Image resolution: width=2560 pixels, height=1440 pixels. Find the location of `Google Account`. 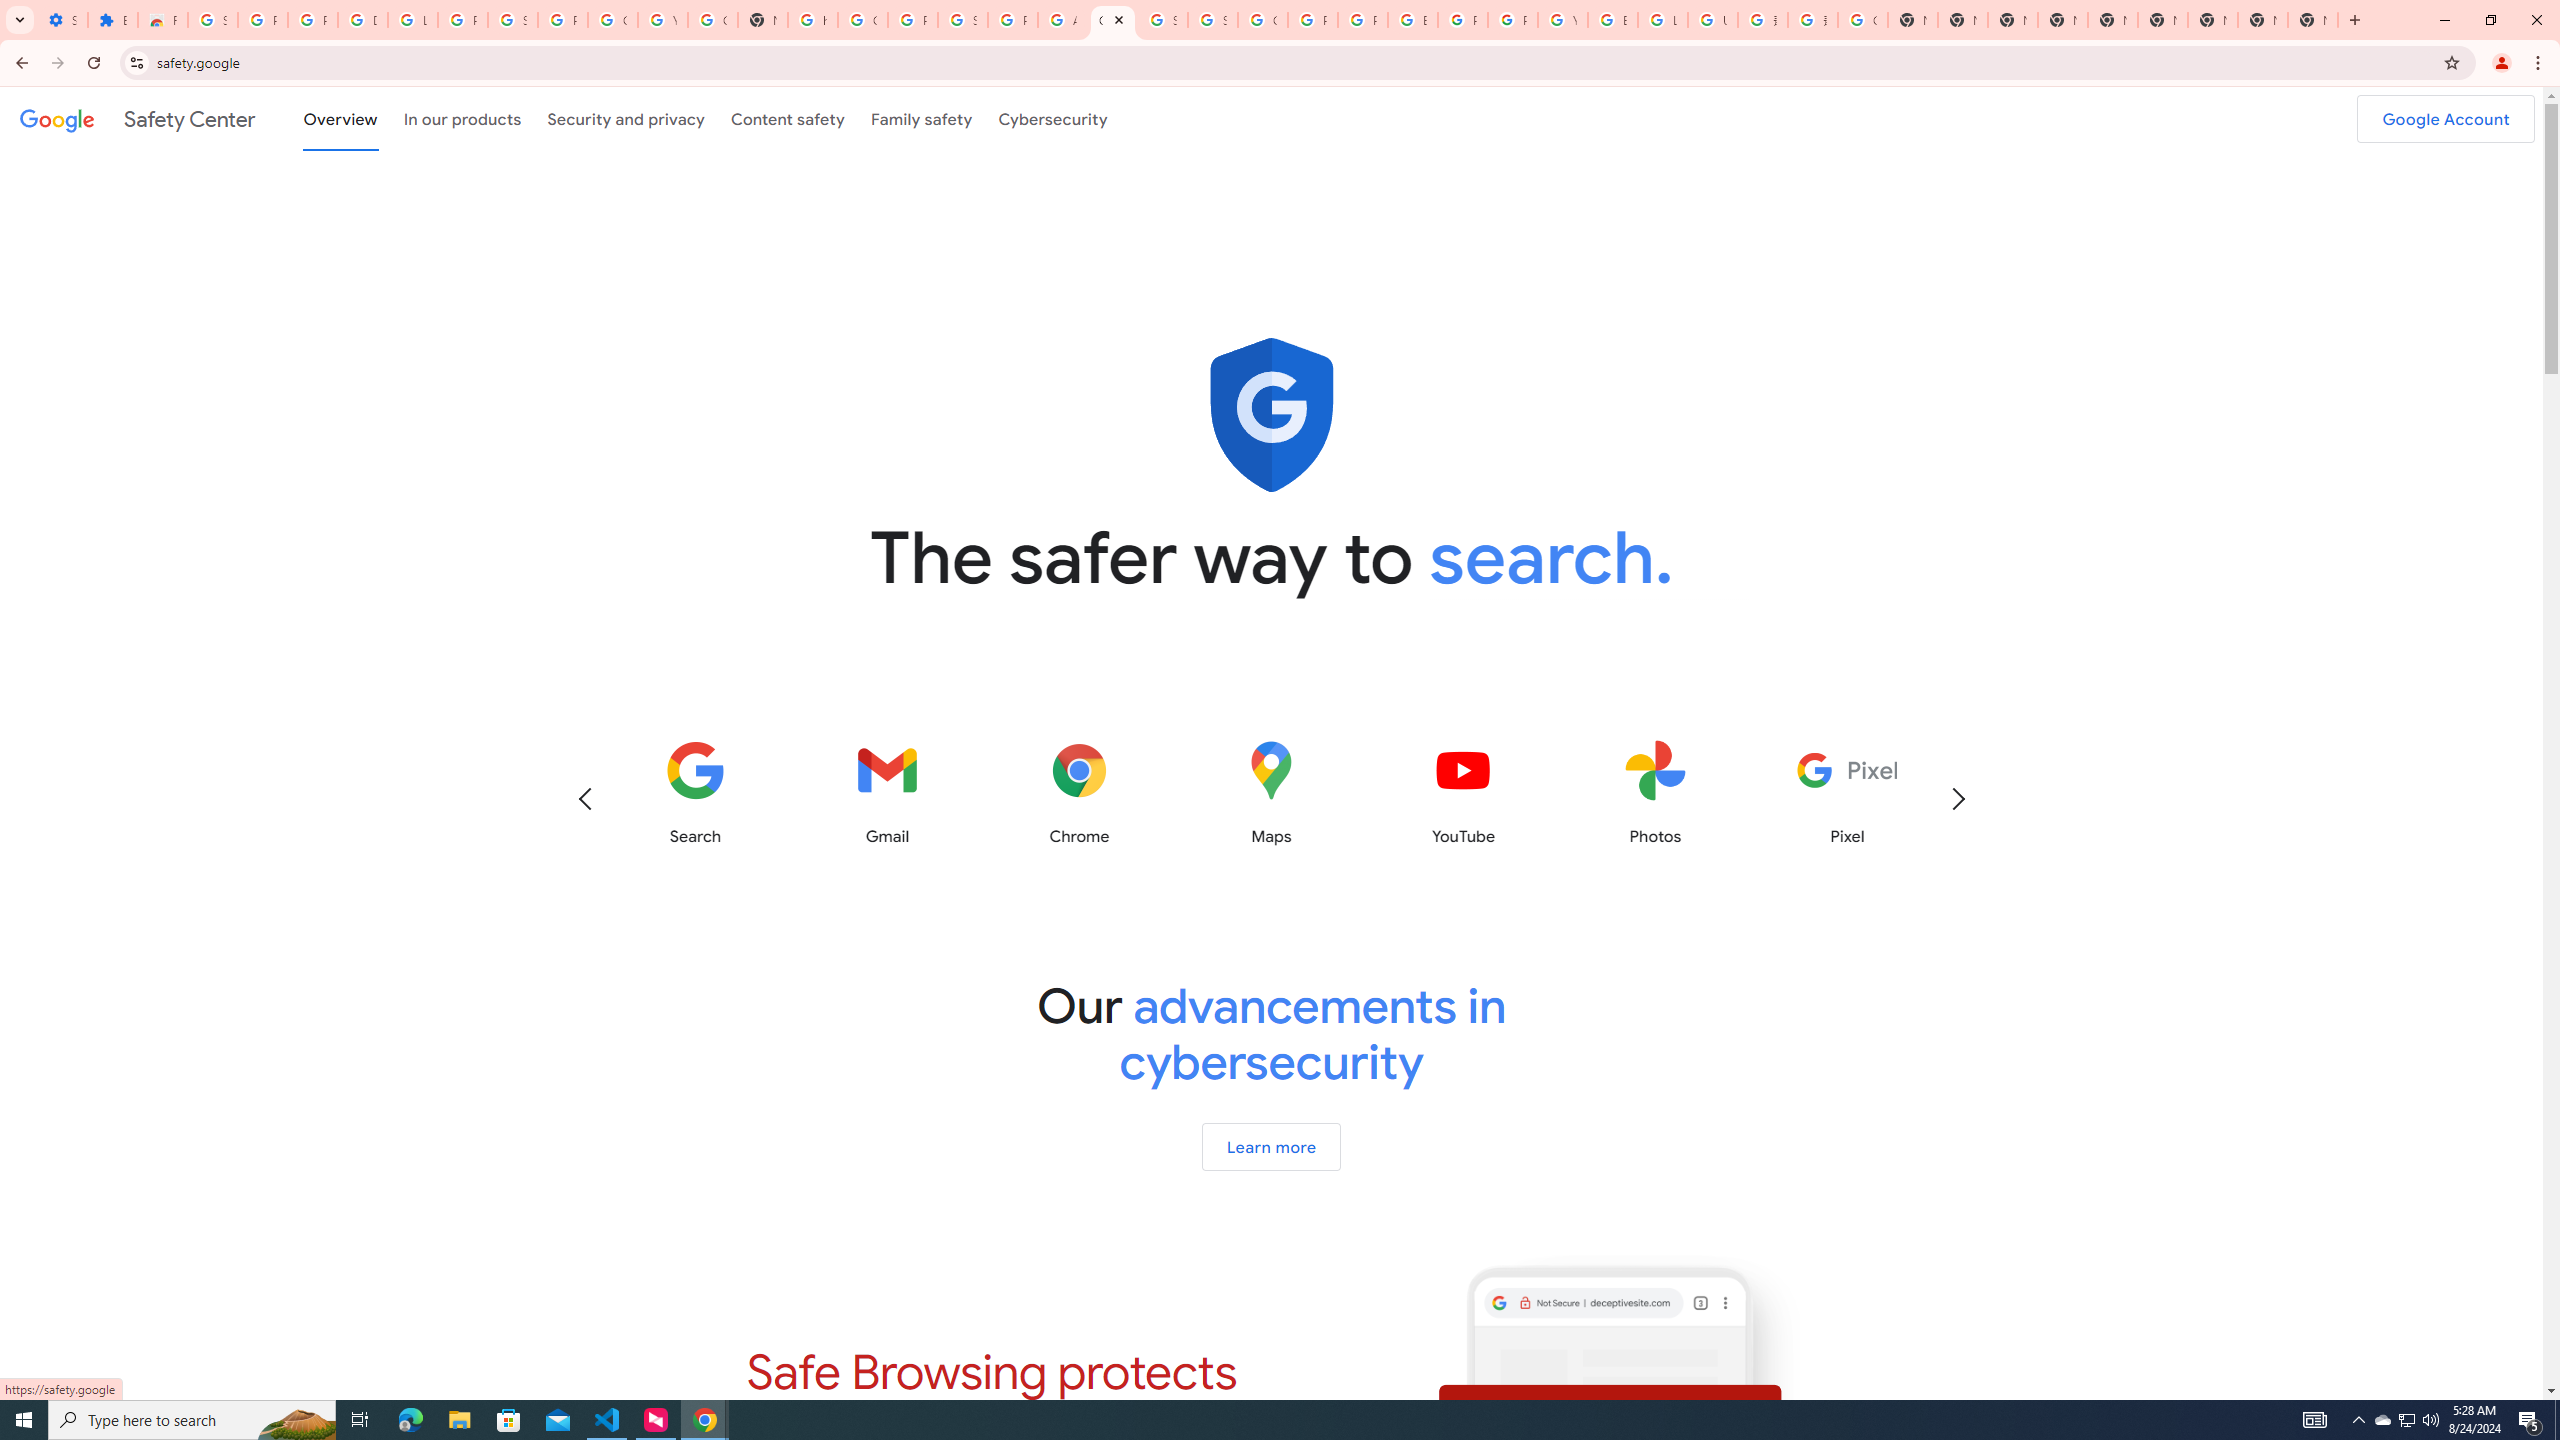

Google Account is located at coordinates (2446, 118).